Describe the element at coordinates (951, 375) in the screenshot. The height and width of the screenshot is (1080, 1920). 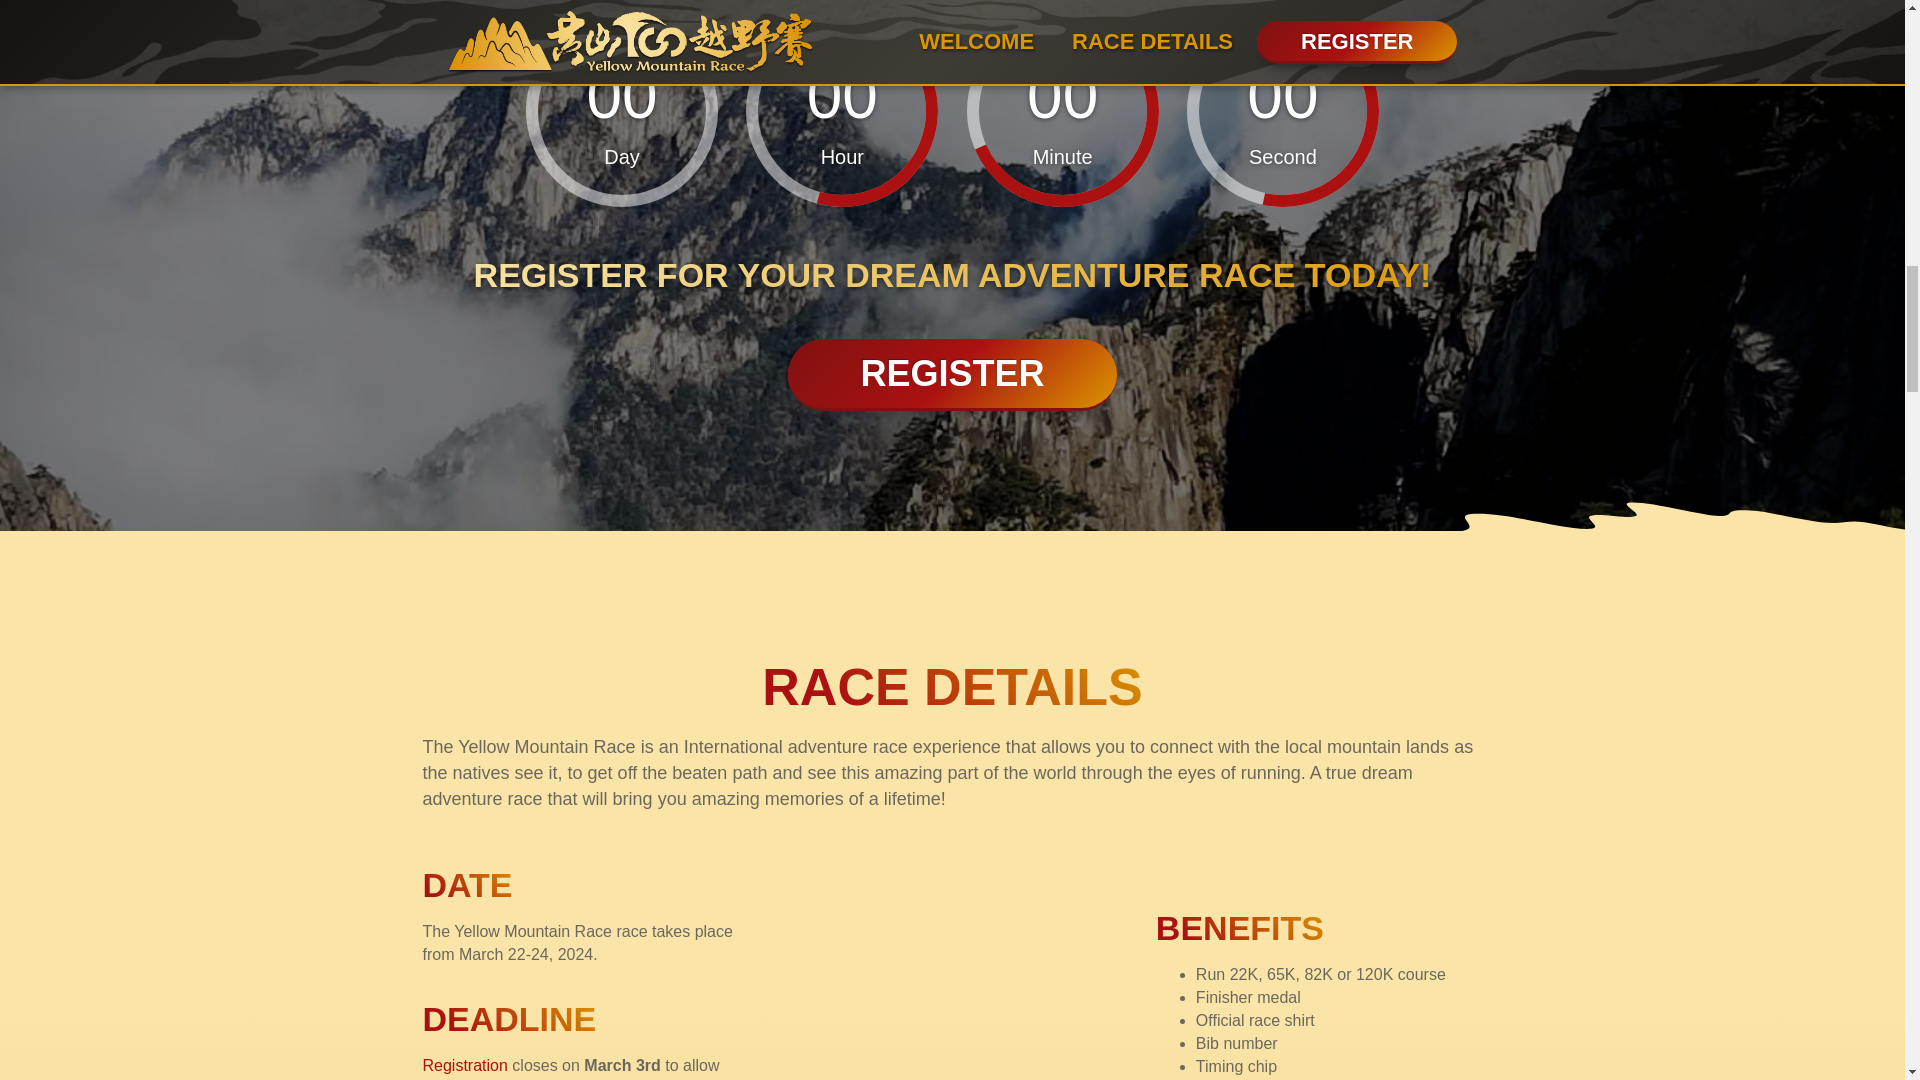
I see `REGISTER` at that location.